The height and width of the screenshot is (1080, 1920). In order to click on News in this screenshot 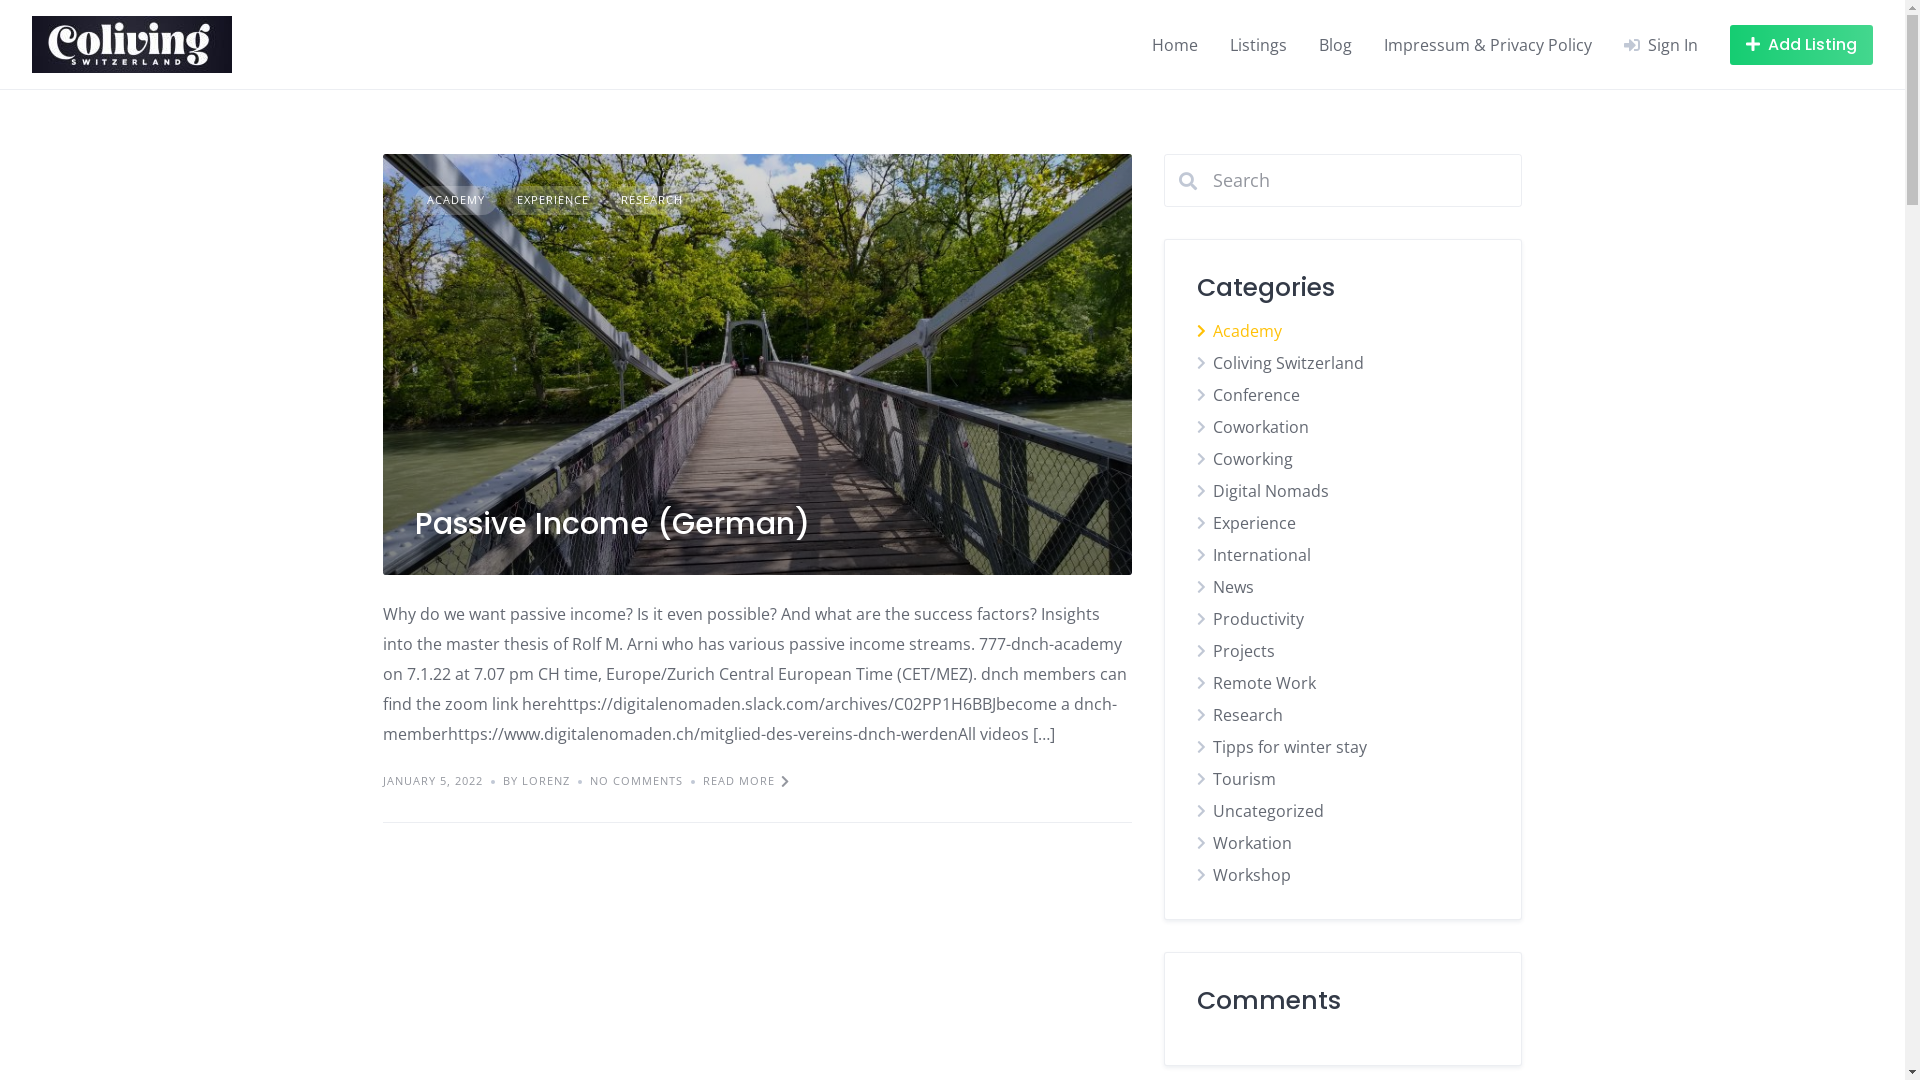, I will do `click(1234, 587)`.